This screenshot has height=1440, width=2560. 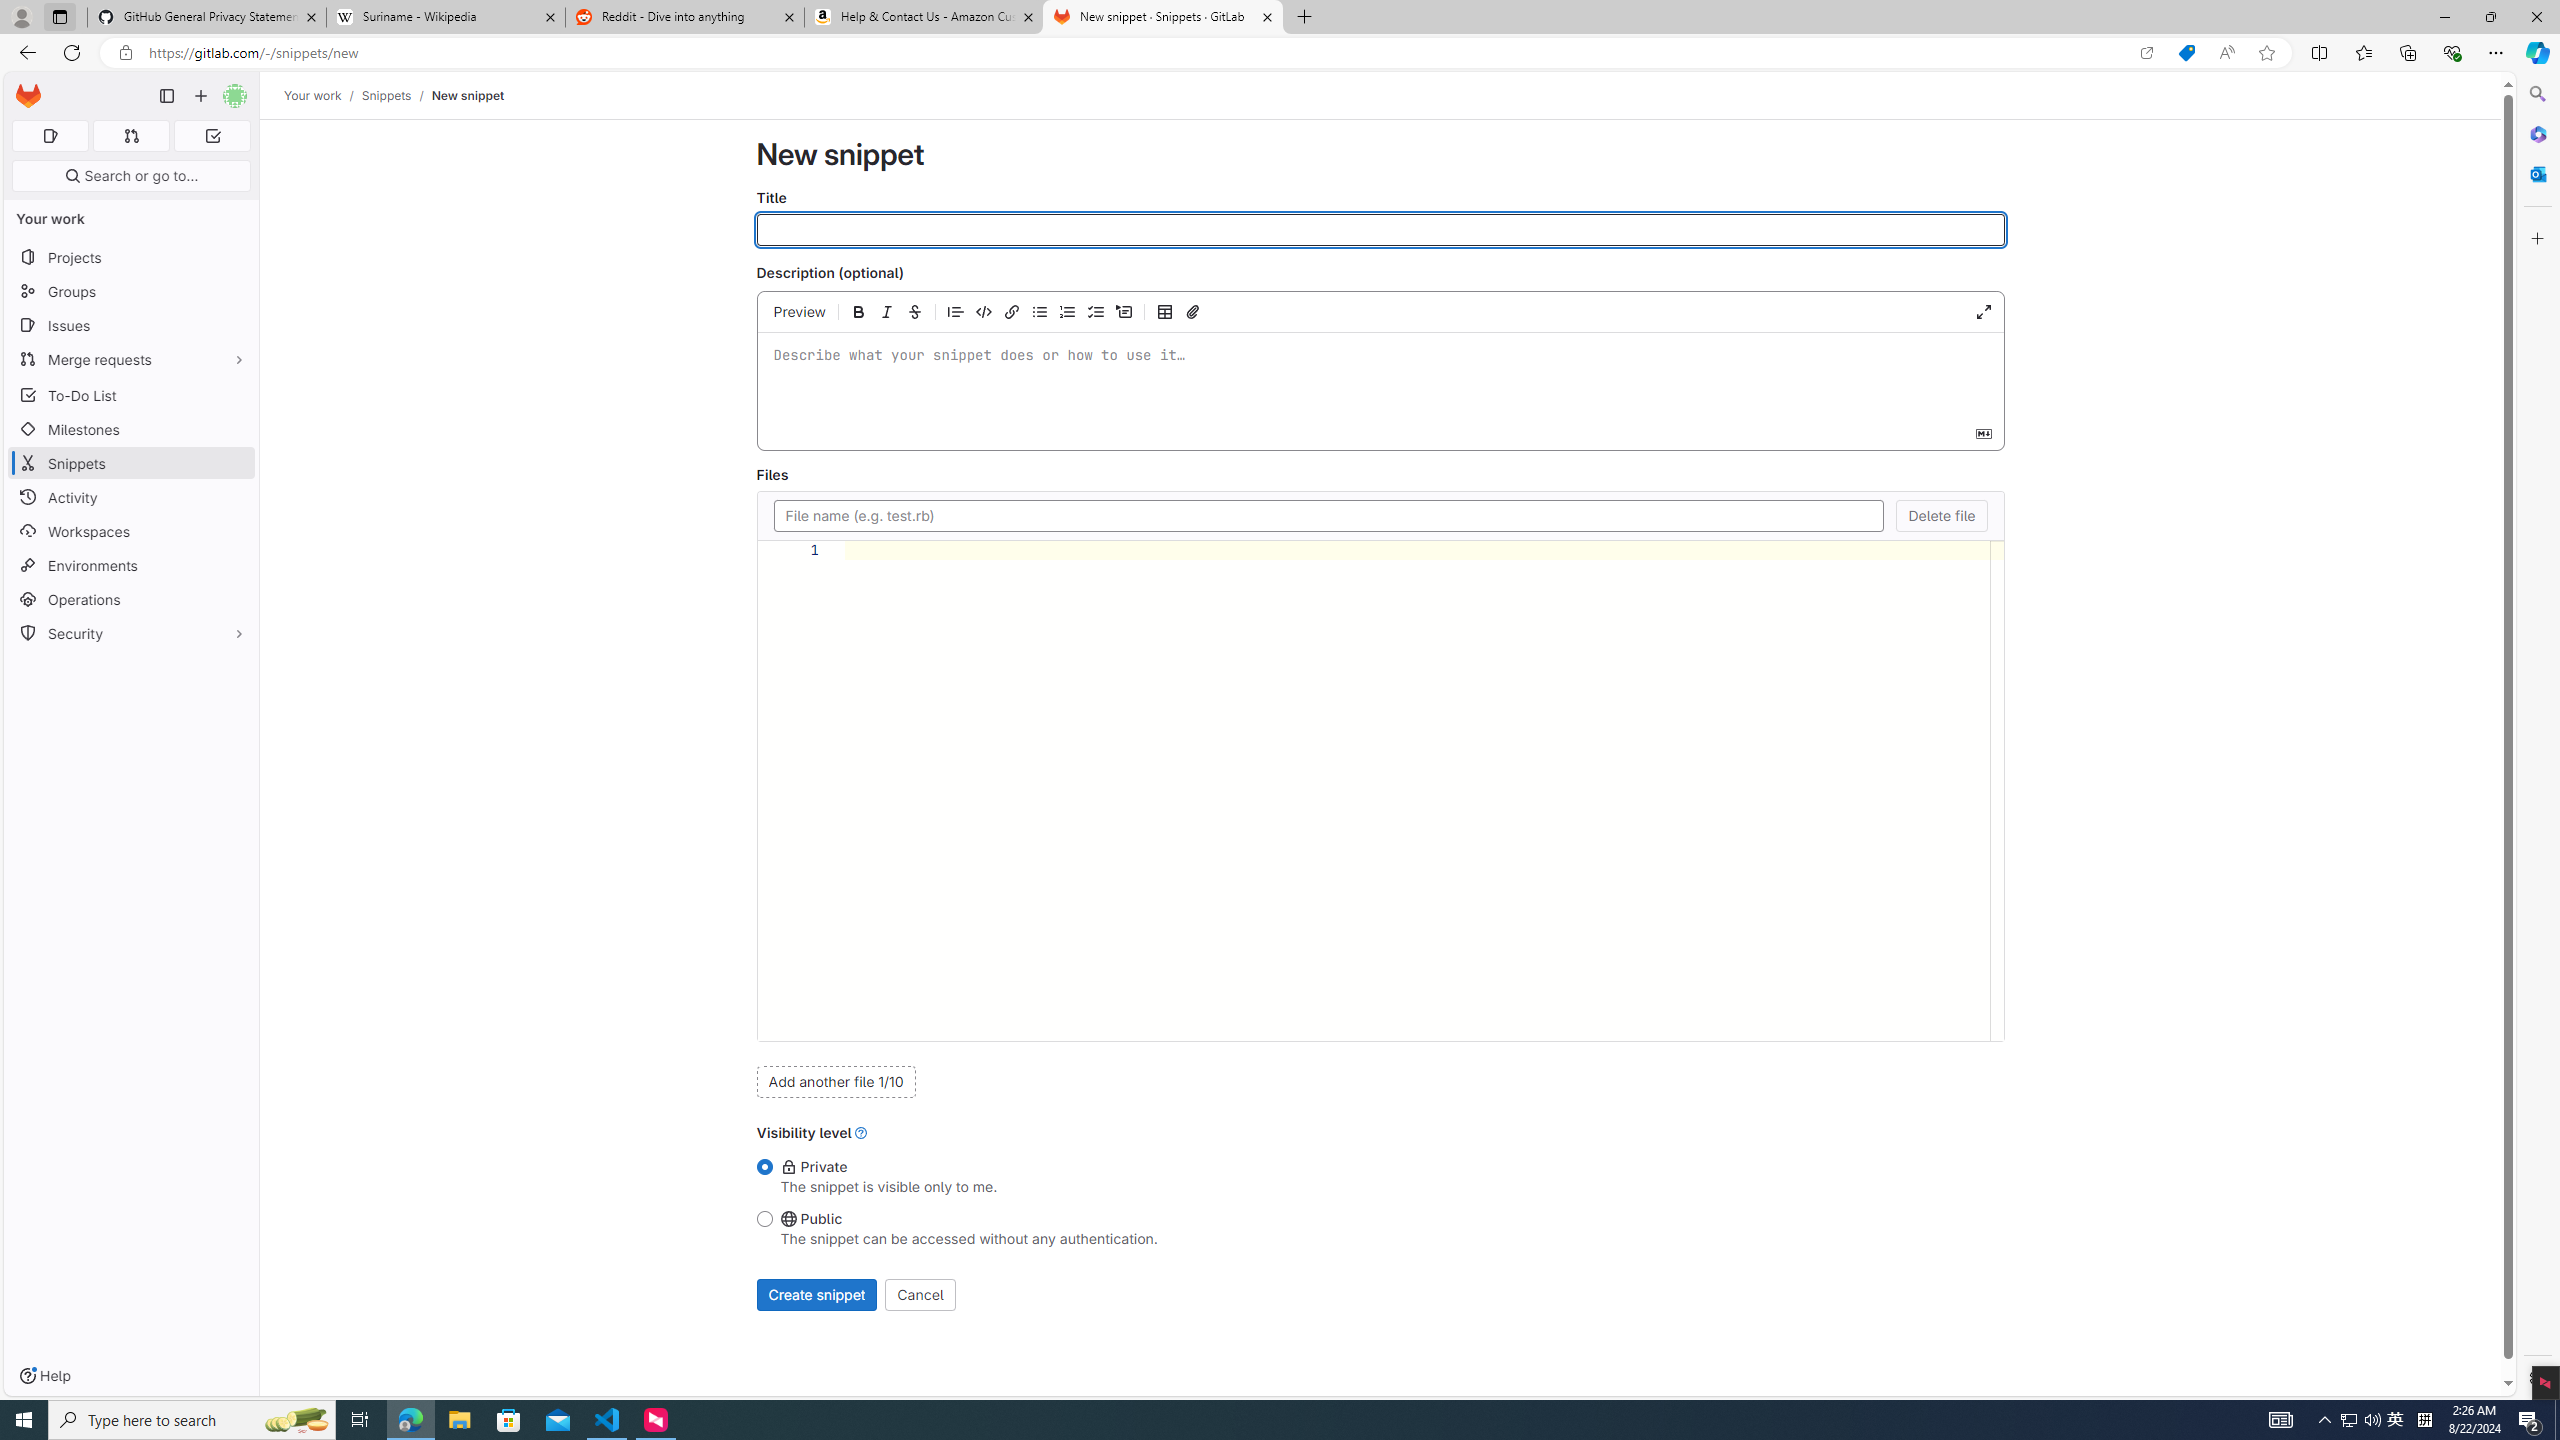 I want to click on Add a link (Ctrl+K), so click(x=1012, y=312).